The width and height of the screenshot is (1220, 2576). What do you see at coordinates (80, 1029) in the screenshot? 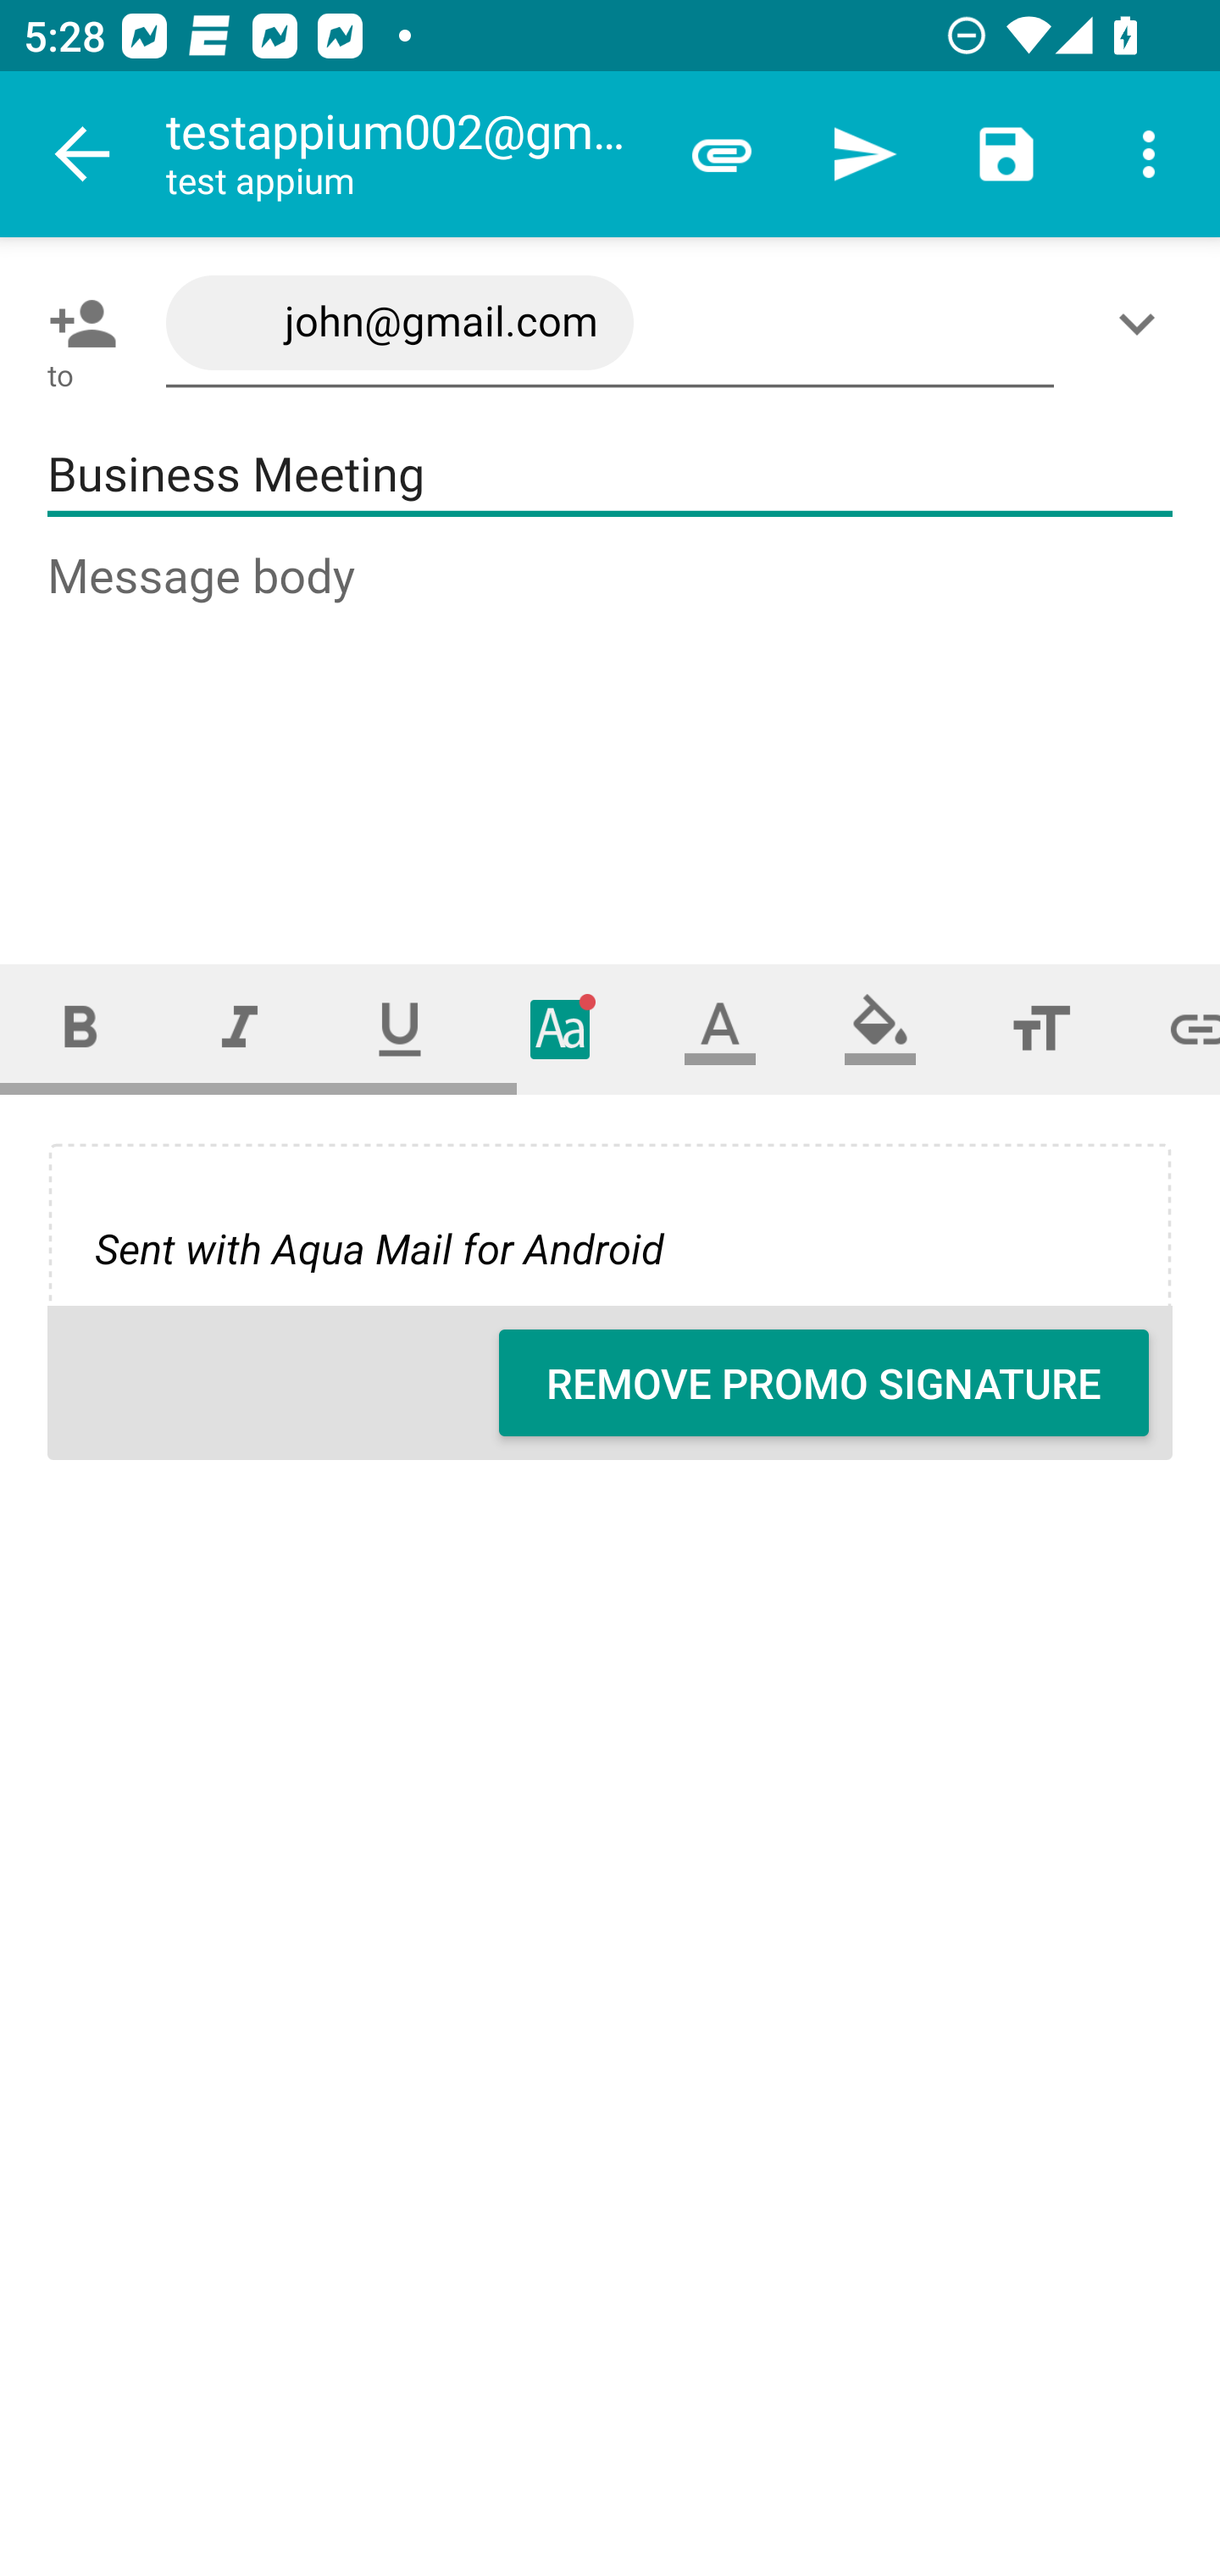
I see `Bold` at bounding box center [80, 1029].